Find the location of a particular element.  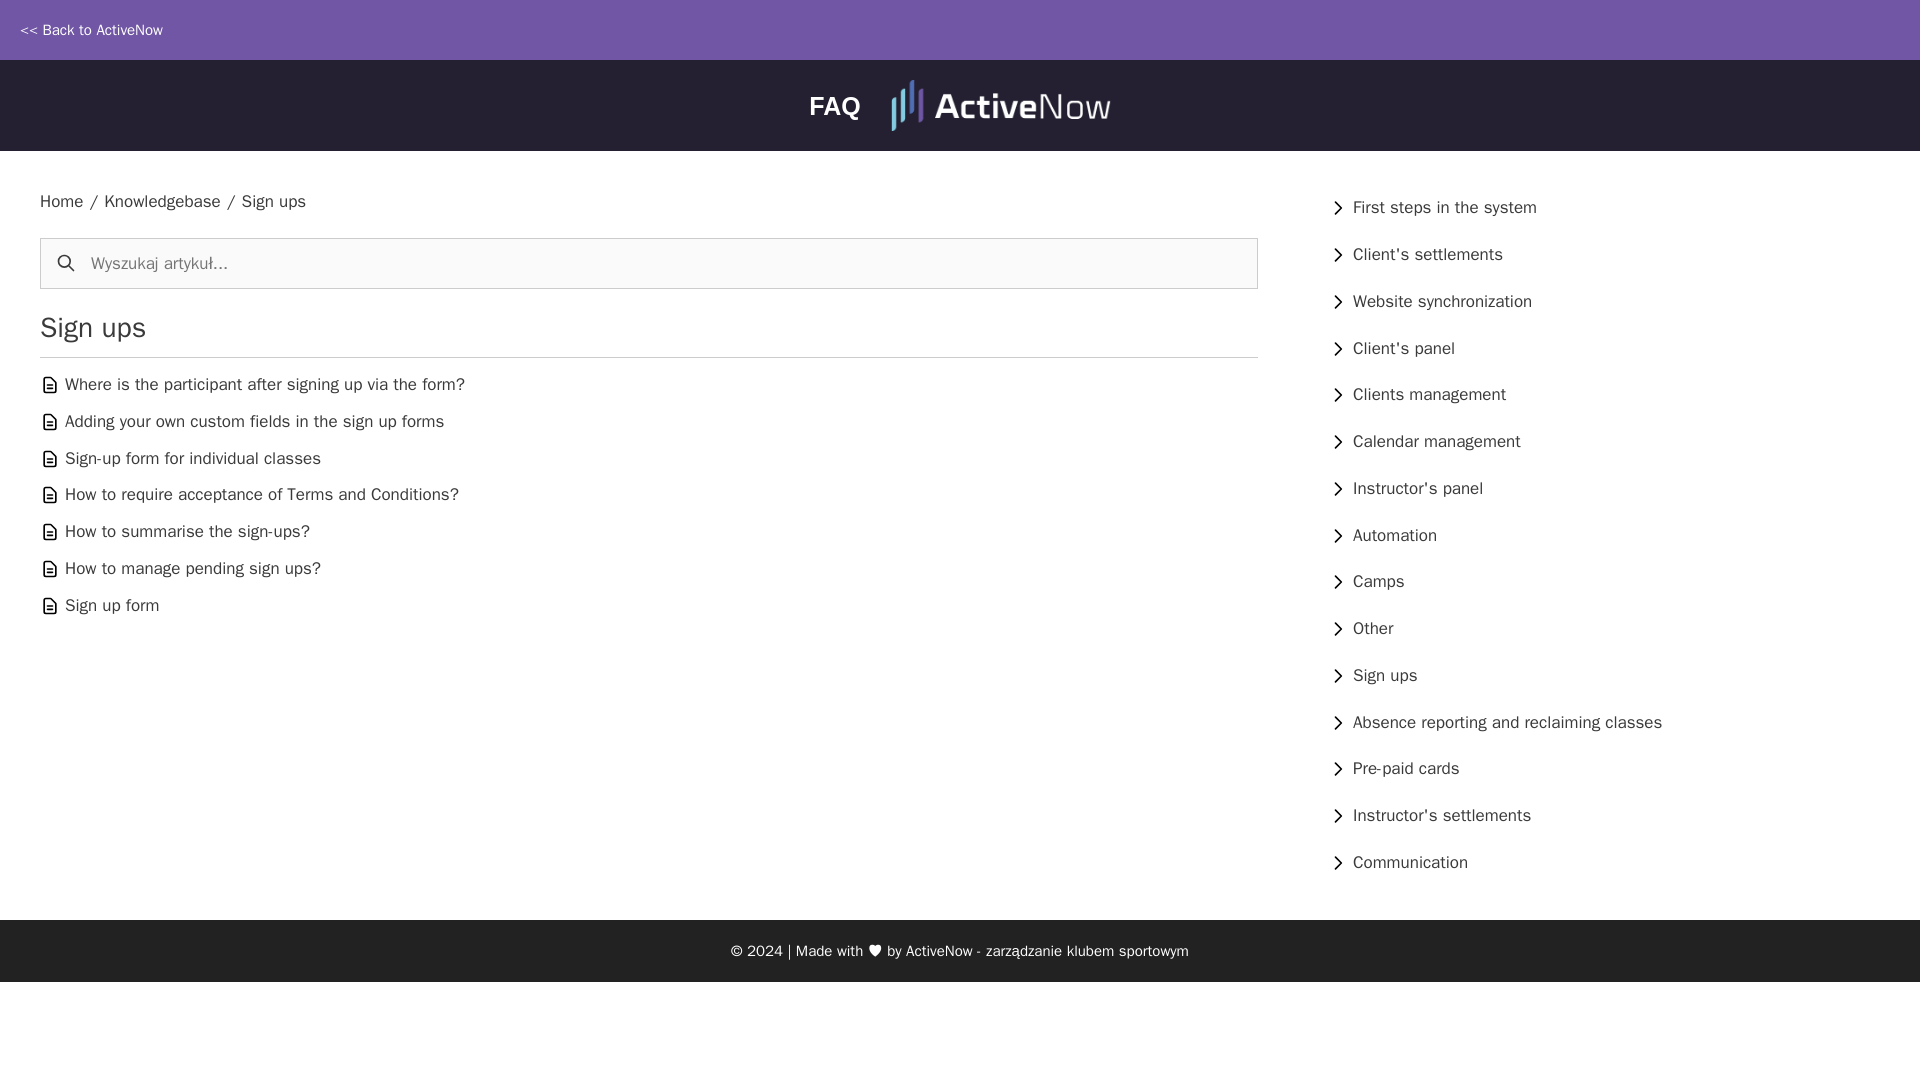

Home is located at coordinates (61, 201).